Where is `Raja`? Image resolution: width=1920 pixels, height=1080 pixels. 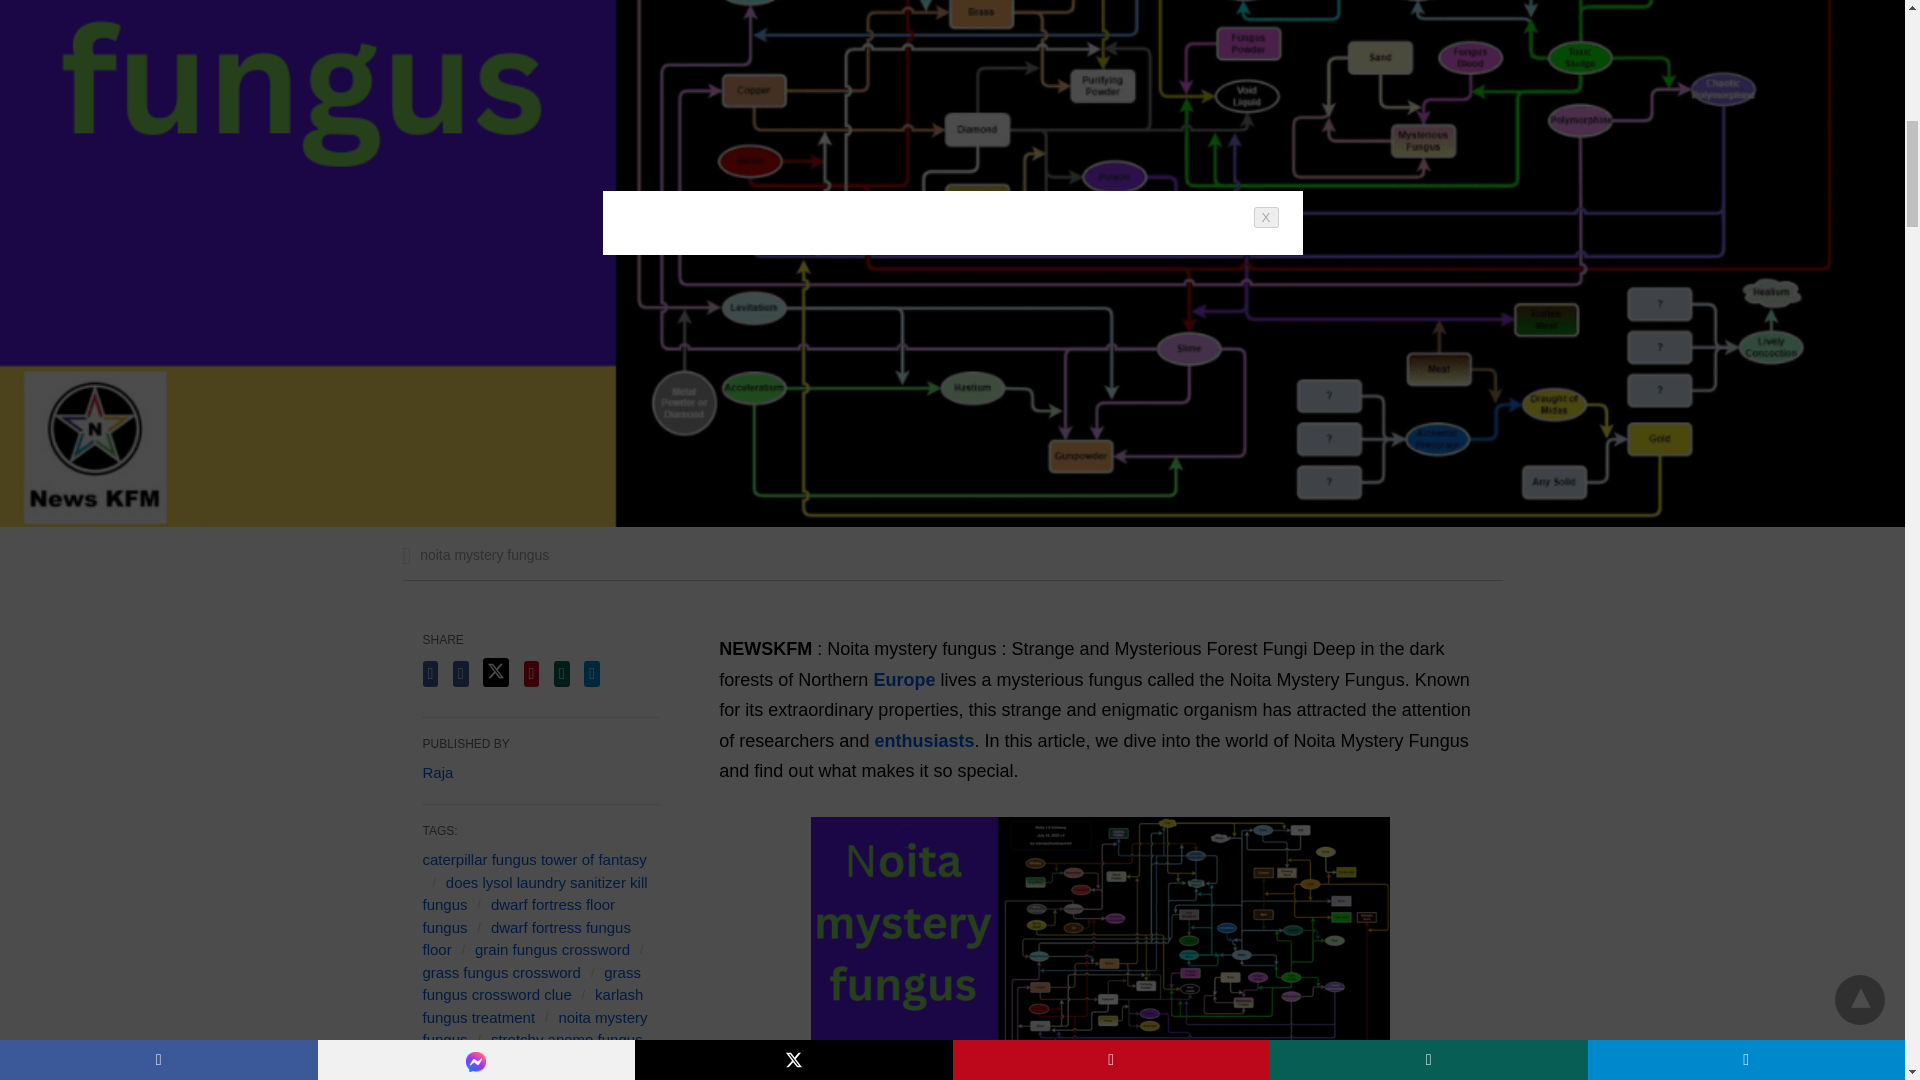 Raja is located at coordinates (438, 772).